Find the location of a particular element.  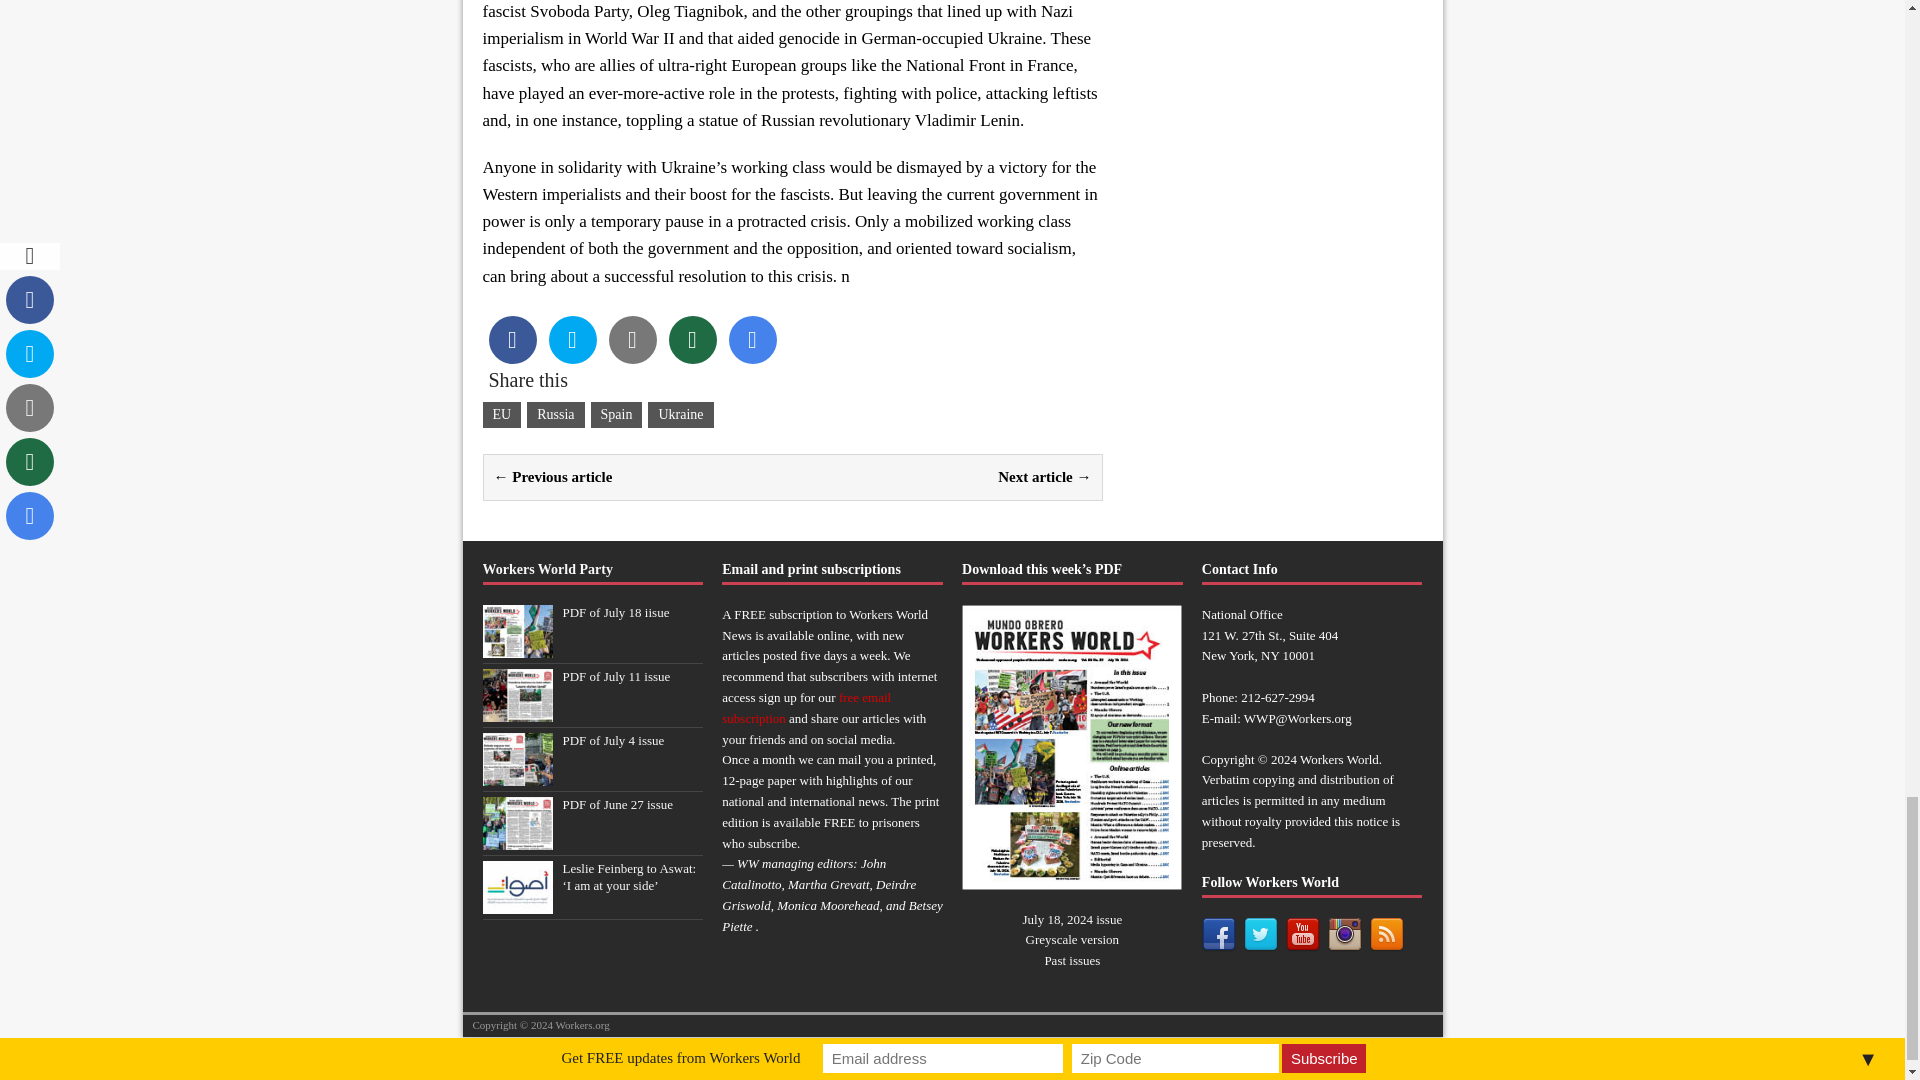

PDF of July 4 issue is located at coordinates (613, 740).